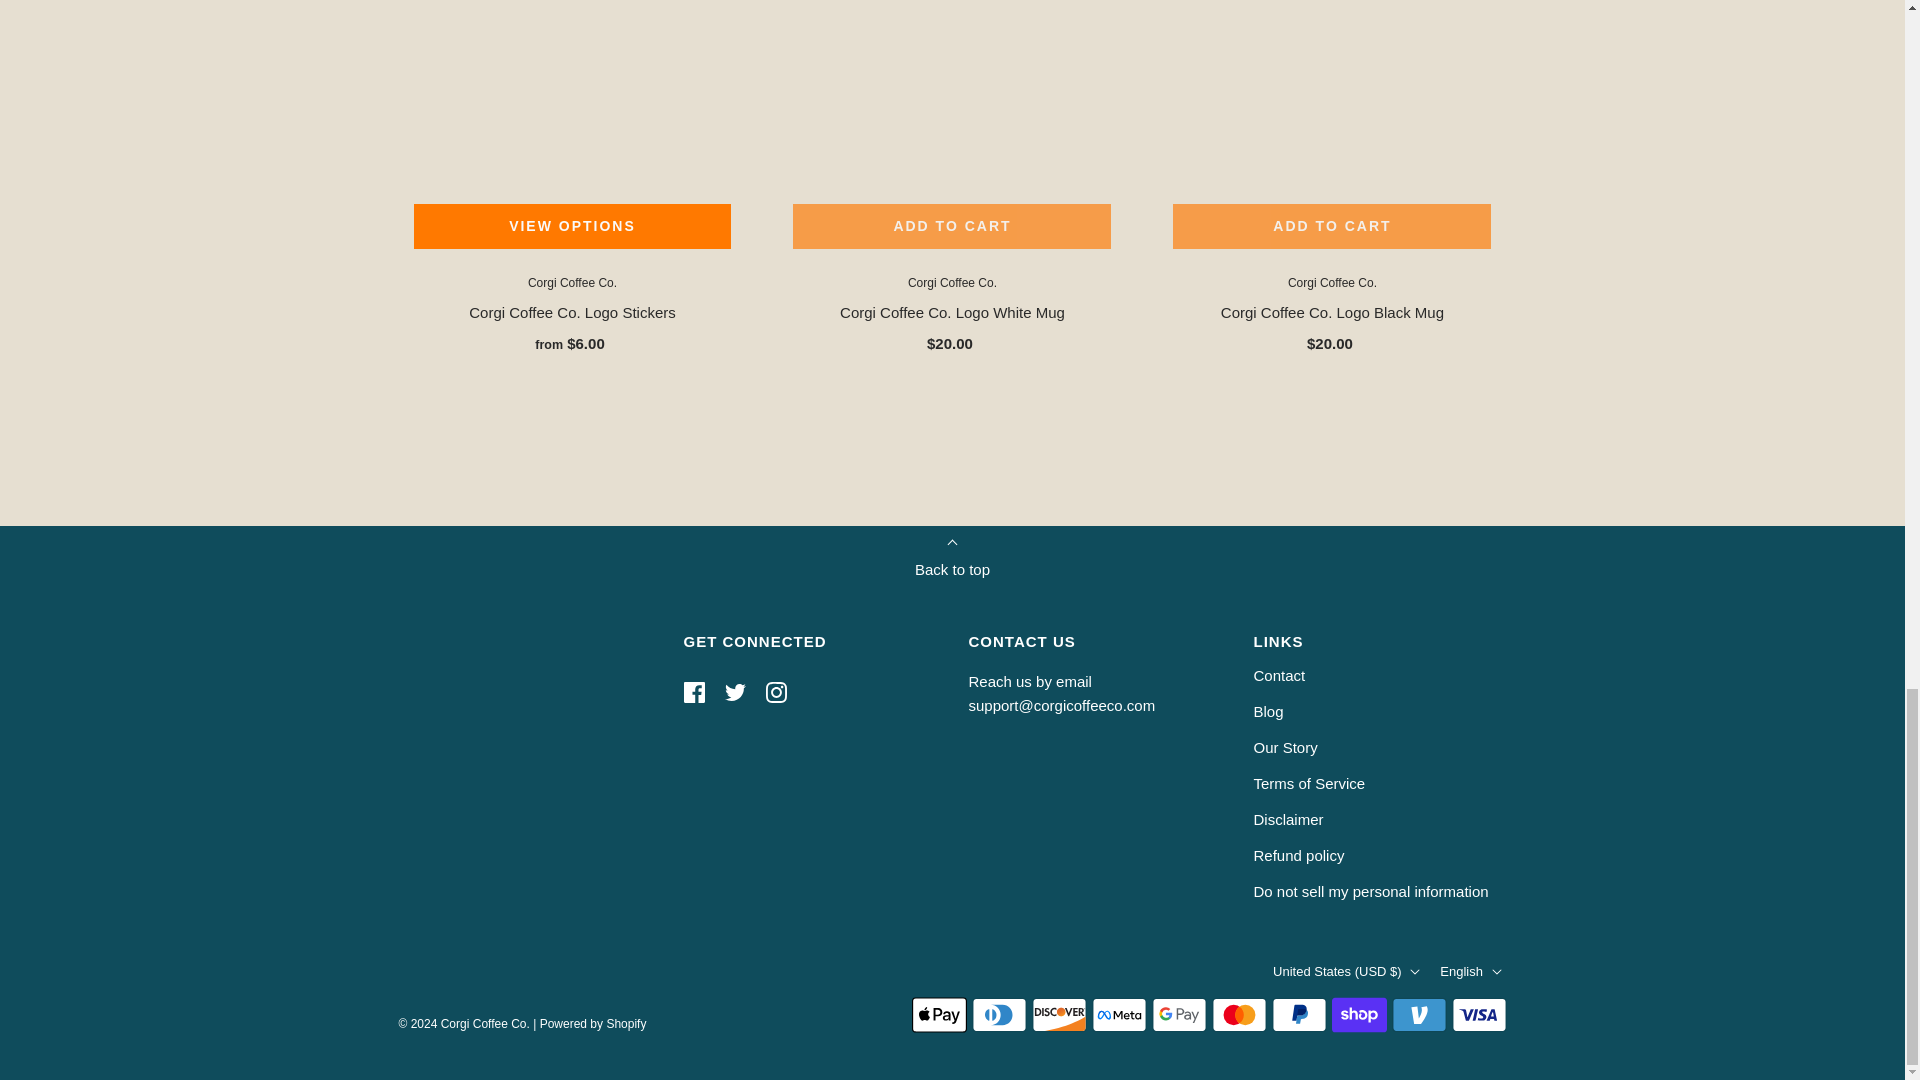 This screenshot has width=1920, height=1080. I want to click on Corgi Coffee Co., so click(952, 283).